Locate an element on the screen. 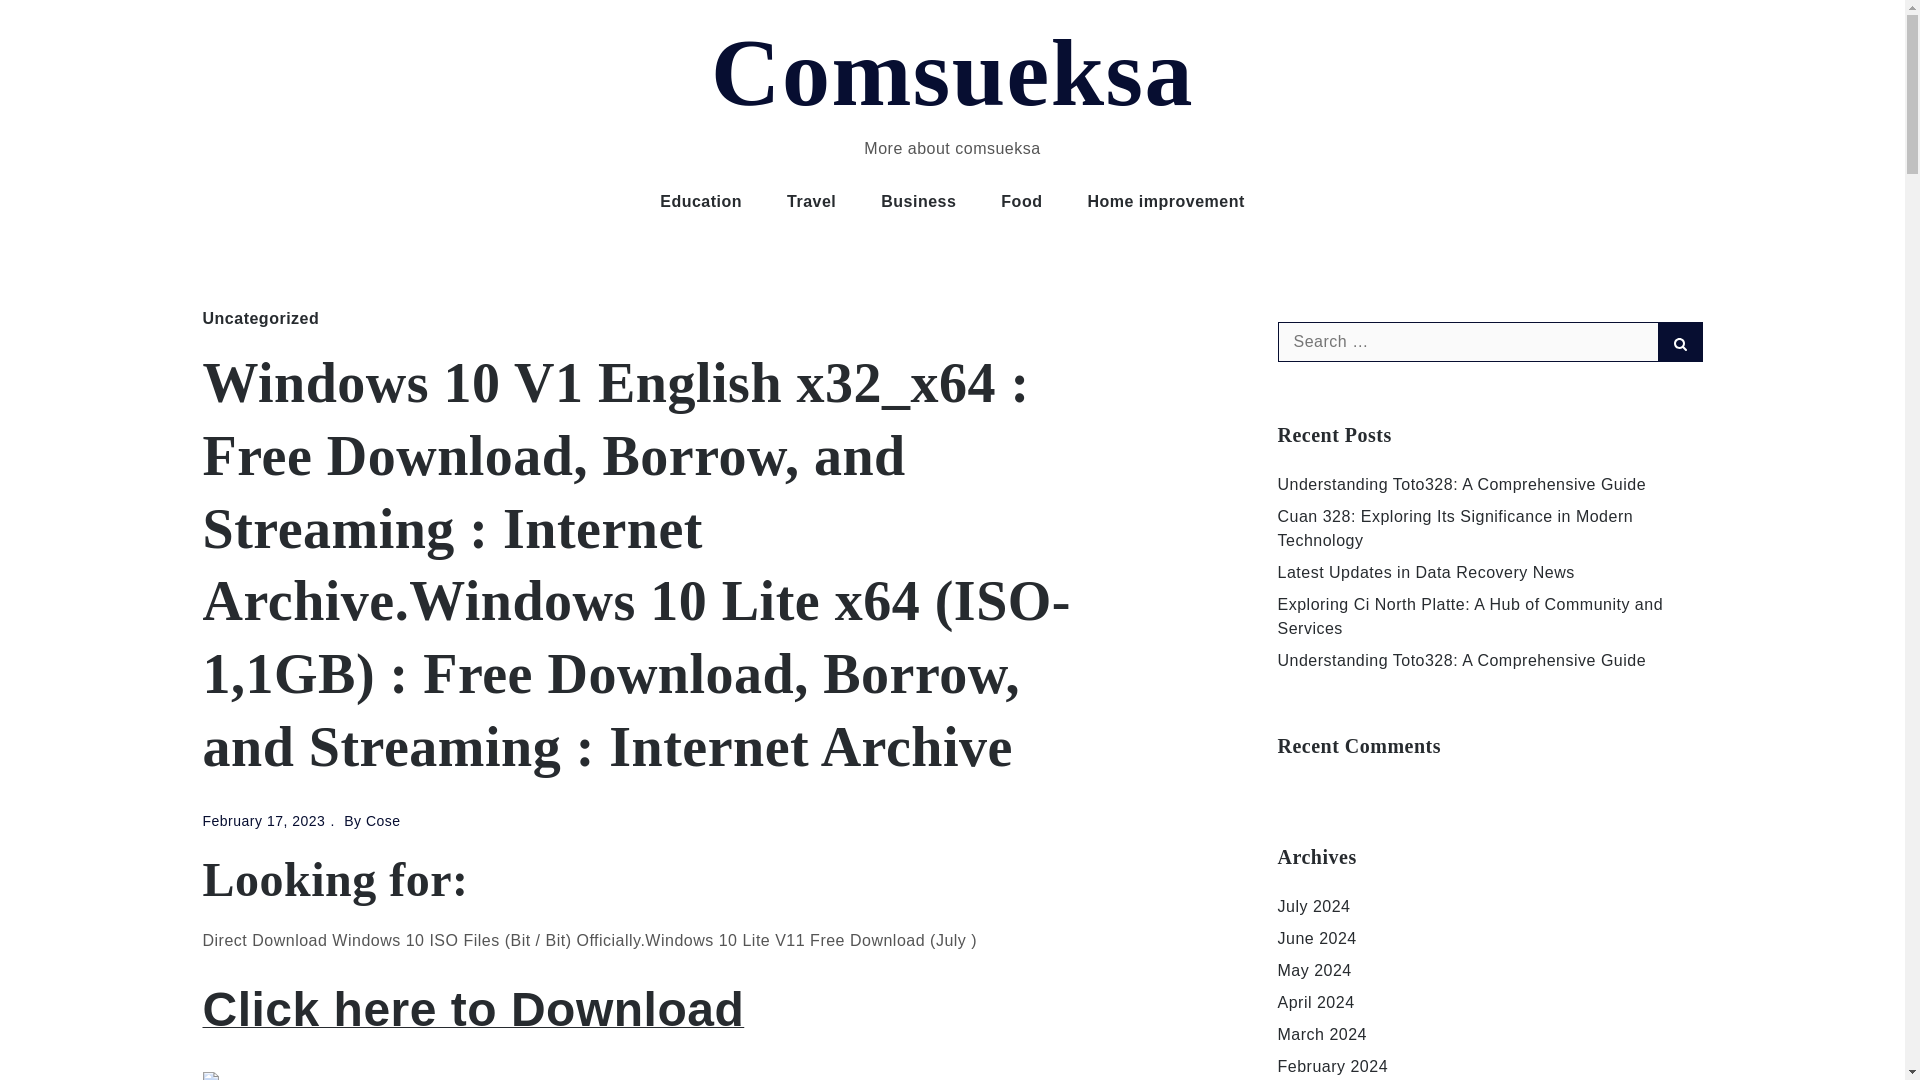 Image resolution: width=1920 pixels, height=1080 pixels. February 17, 2023 is located at coordinates (262, 821).